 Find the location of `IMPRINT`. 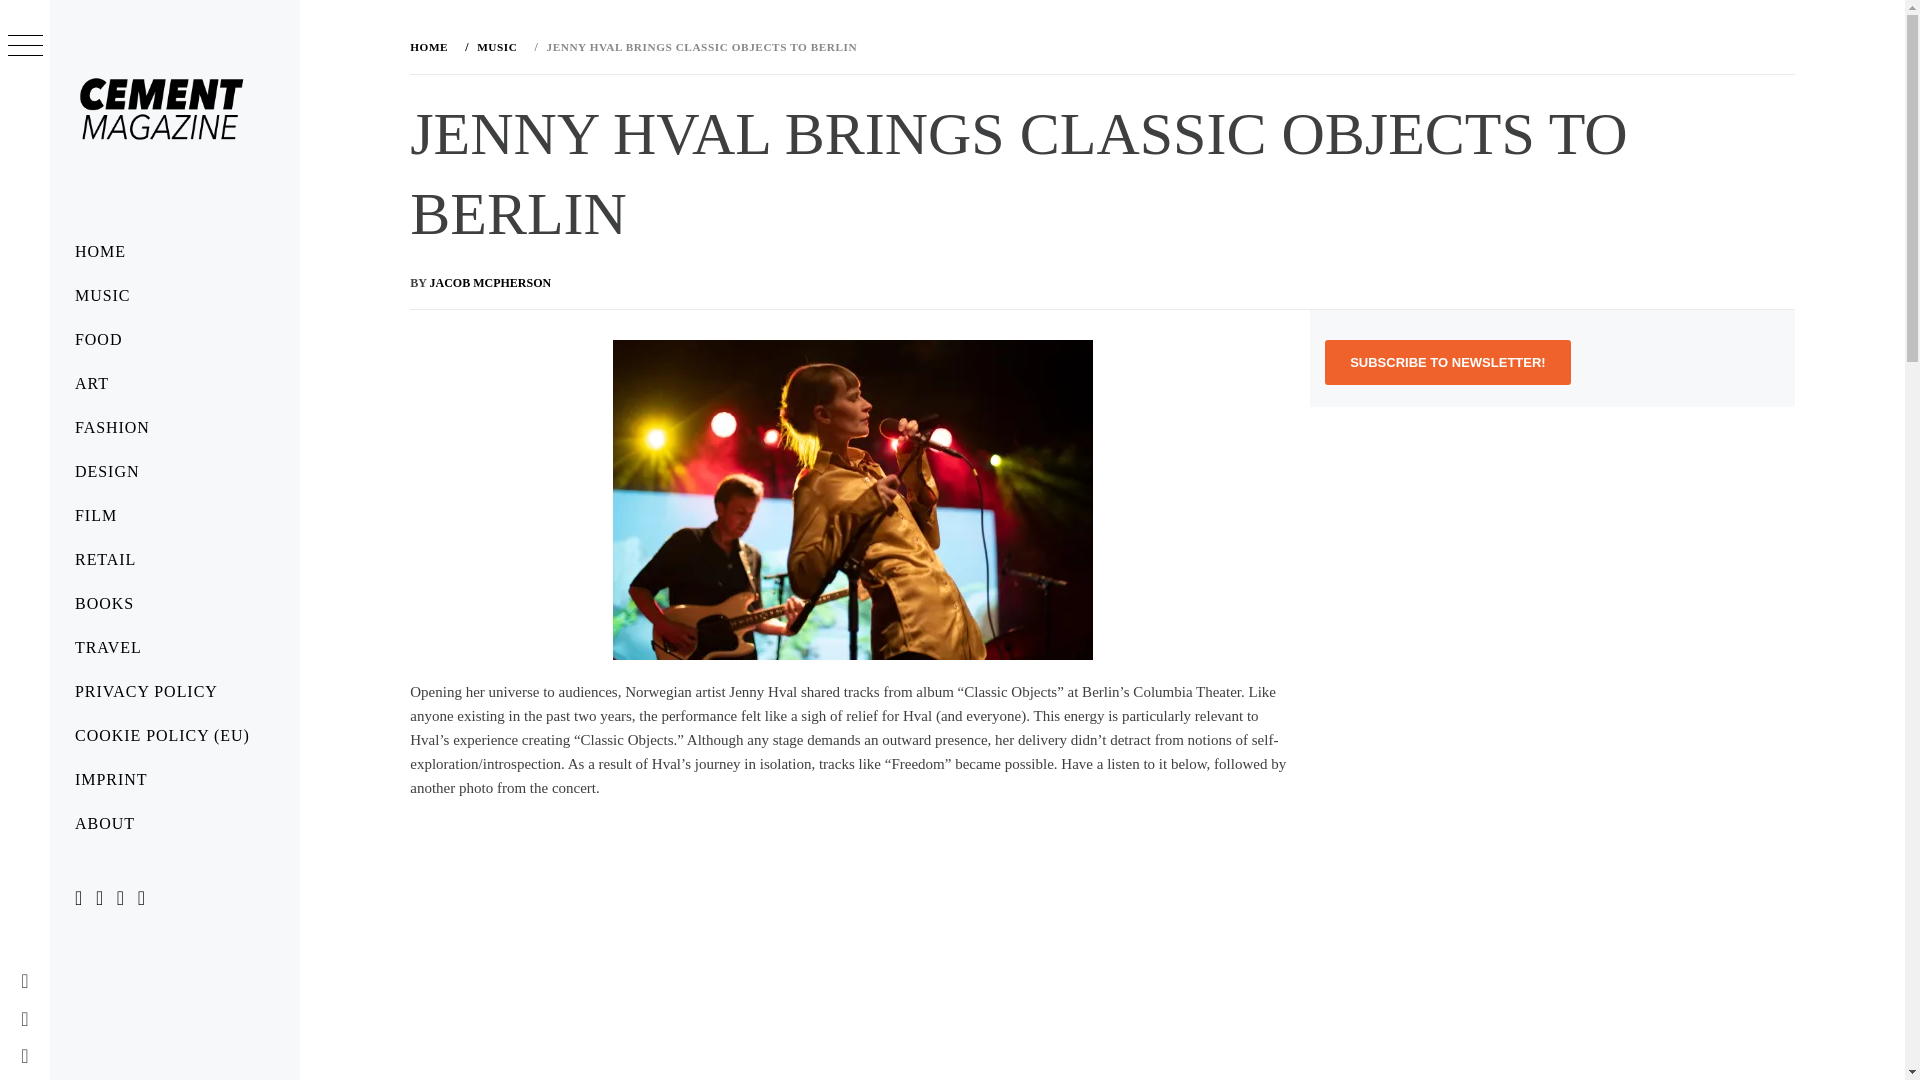

IMPRINT is located at coordinates (174, 780).